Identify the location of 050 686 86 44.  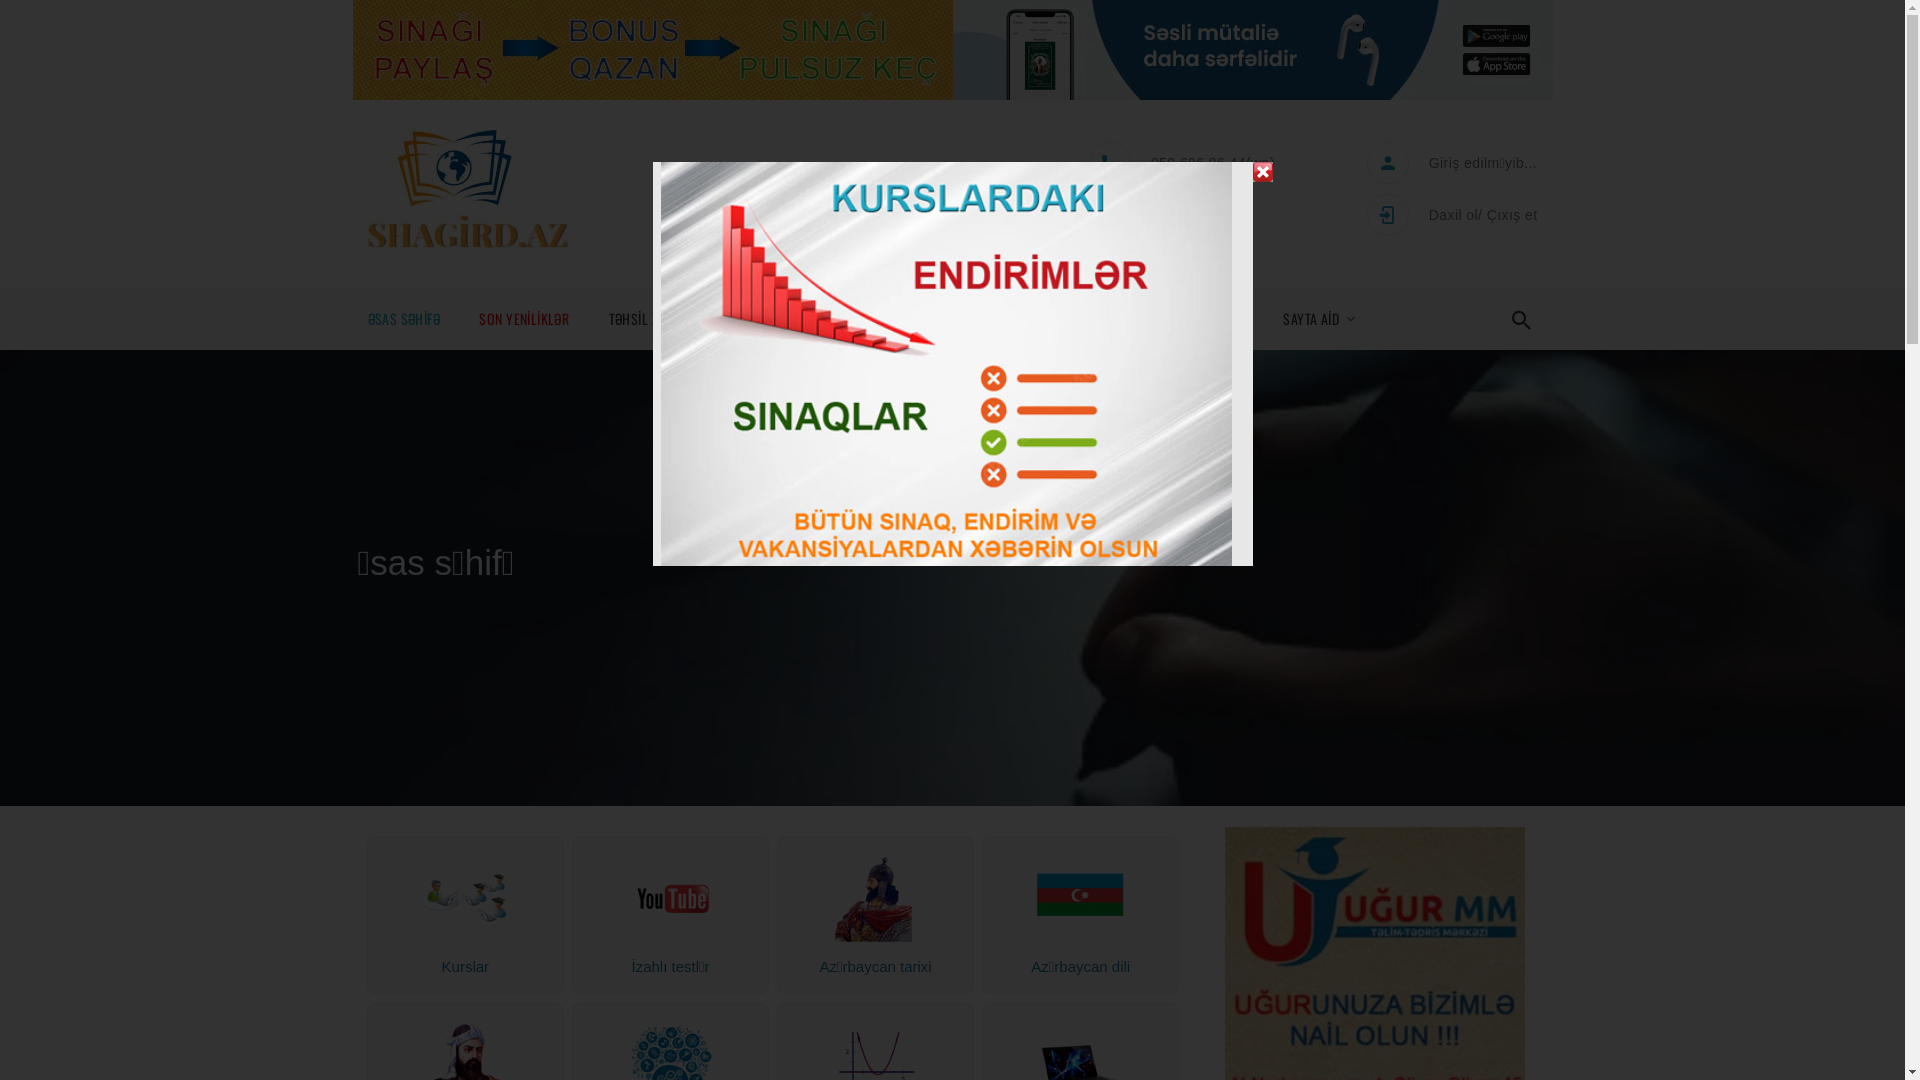
(1198, 162).